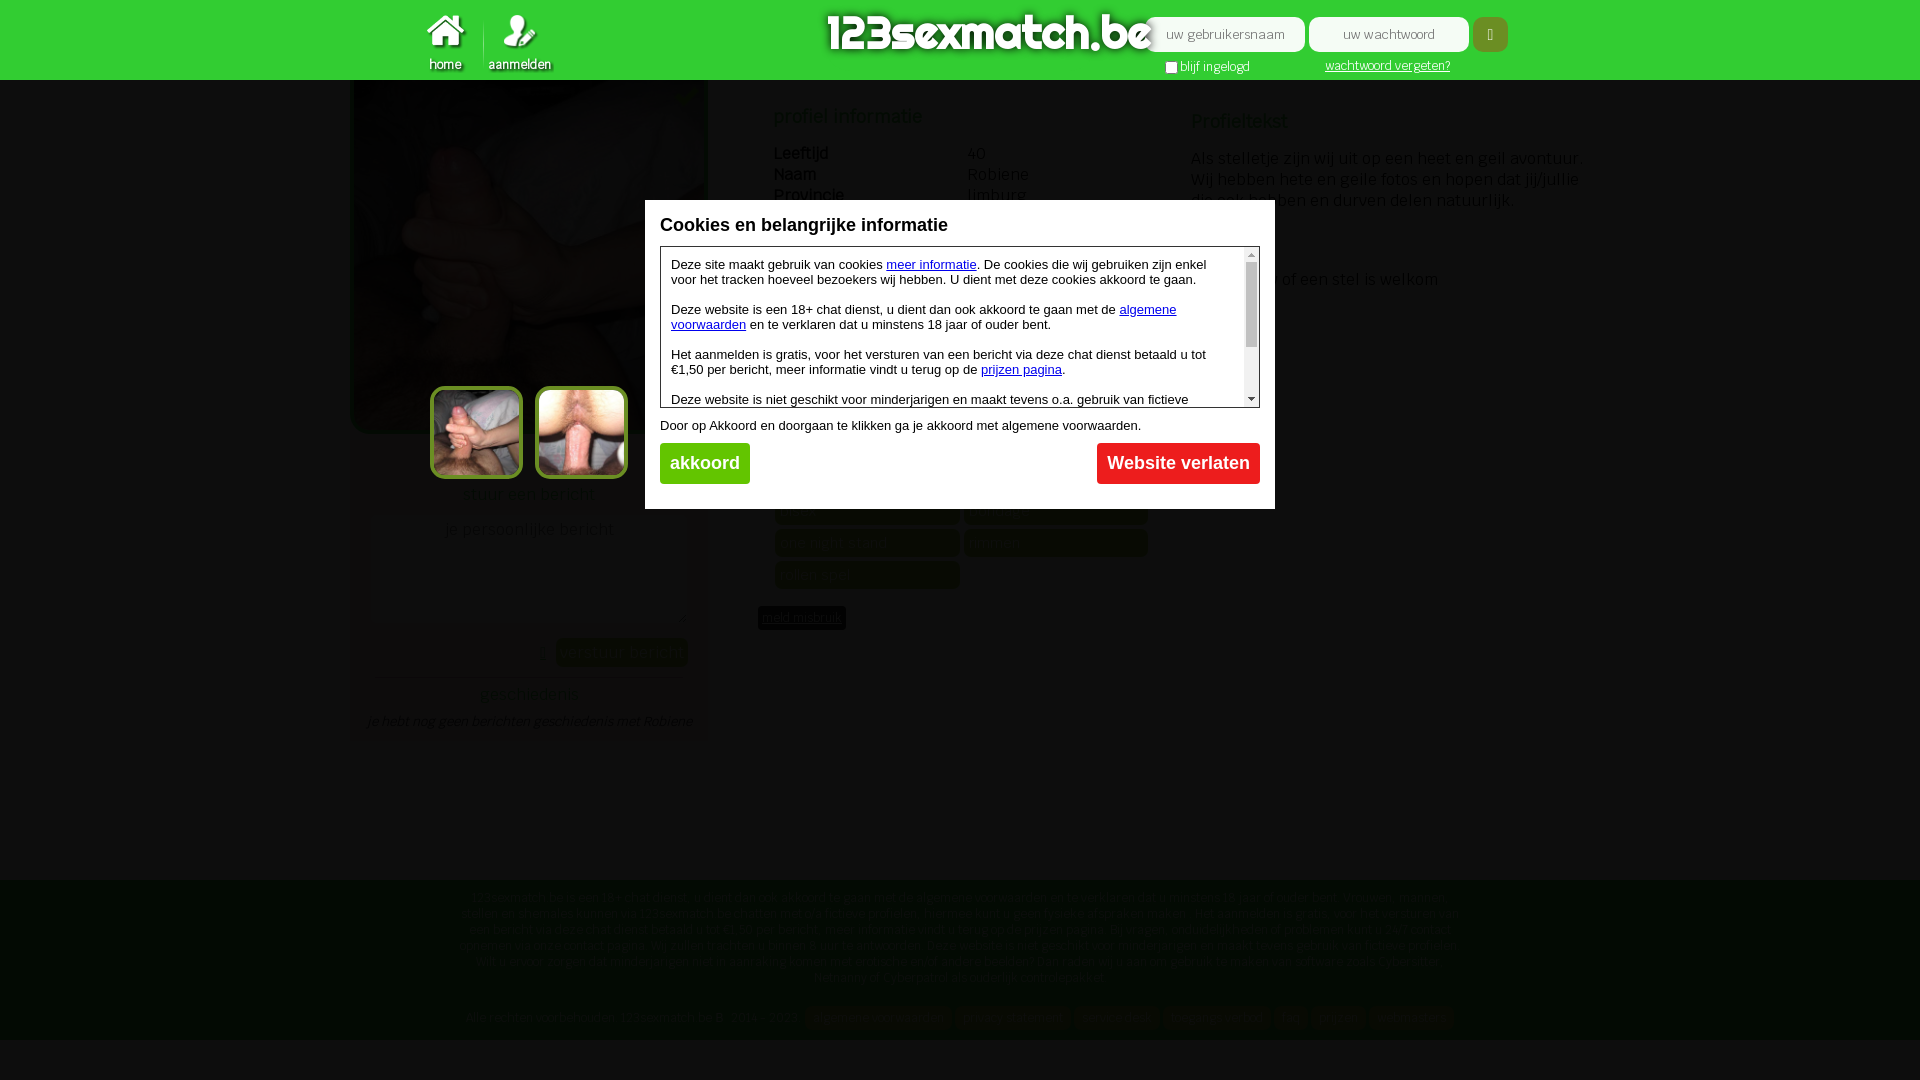 This screenshot has height=1080, width=1920. What do you see at coordinates (1178, 464) in the screenshot?
I see `Website verlaten` at bounding box center [1178, 464].